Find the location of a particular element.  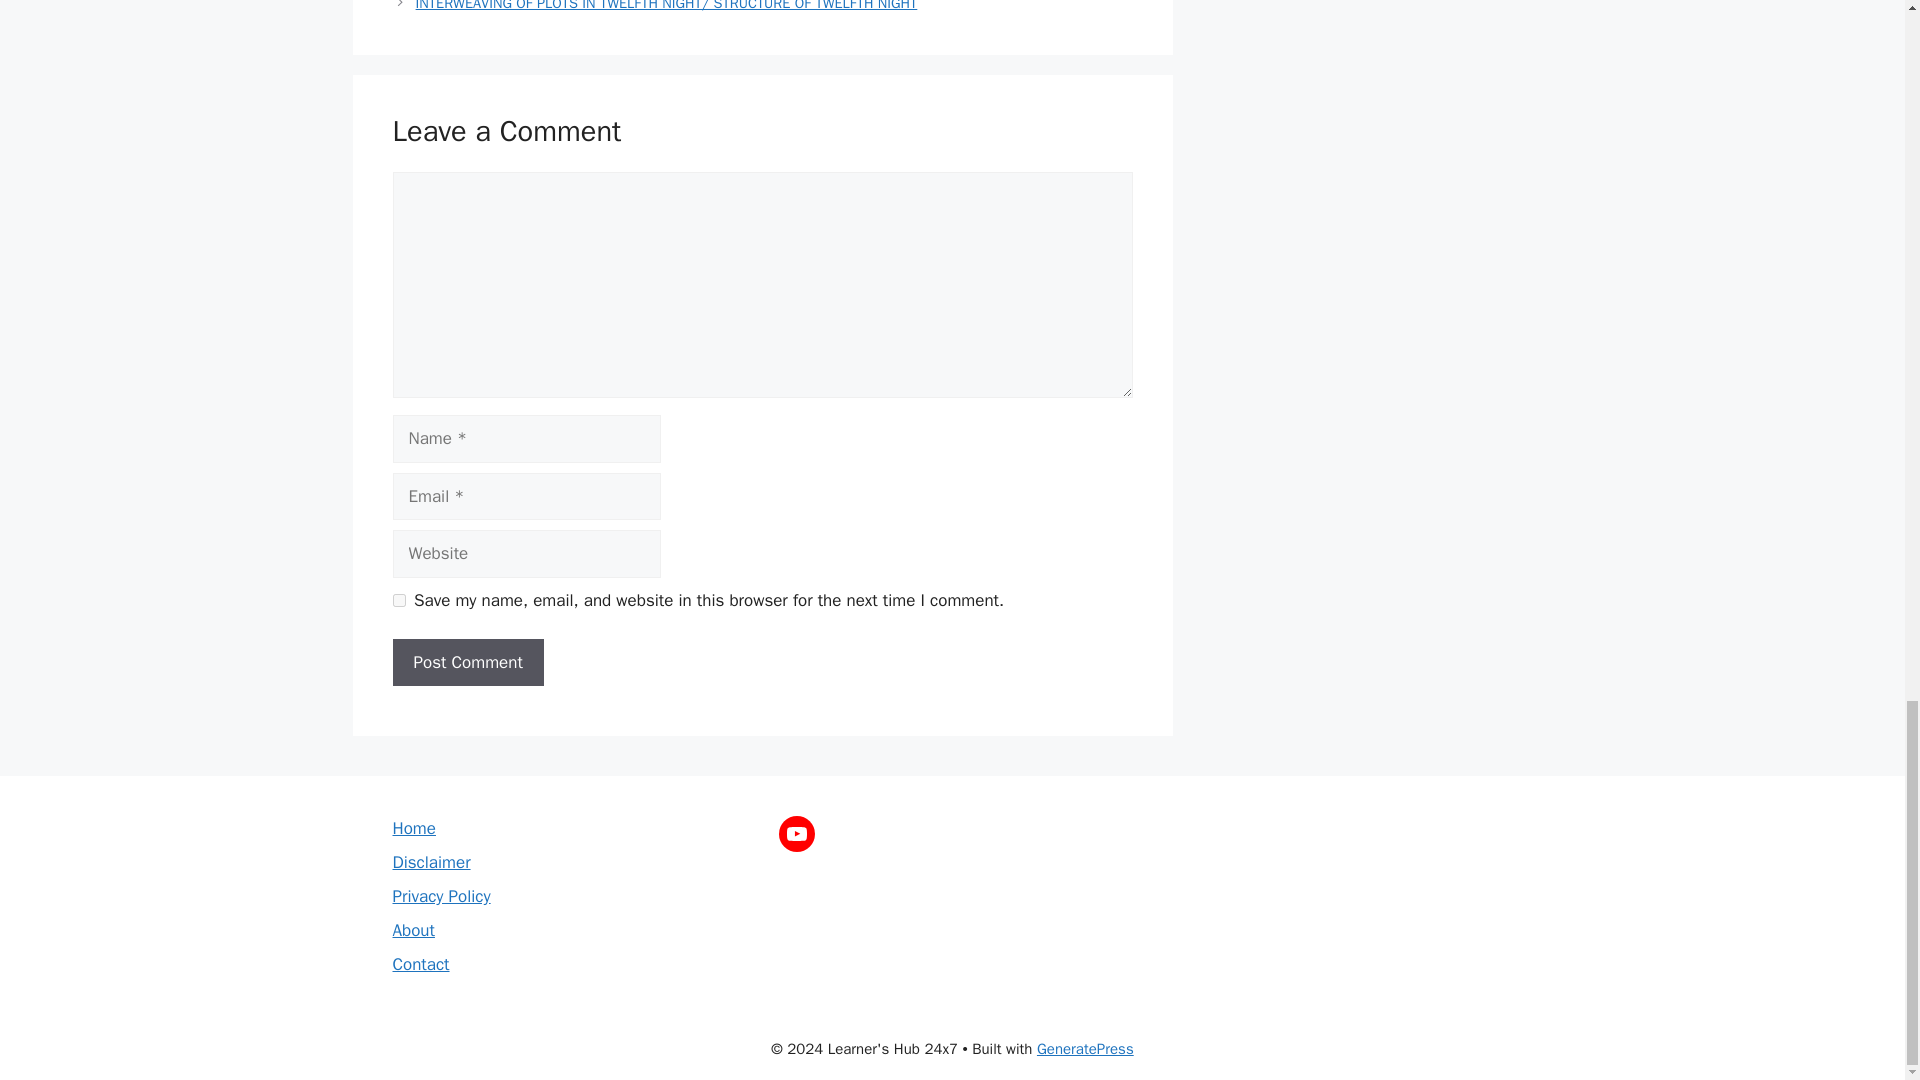

Post Comment is located at coordinates (467, 662).